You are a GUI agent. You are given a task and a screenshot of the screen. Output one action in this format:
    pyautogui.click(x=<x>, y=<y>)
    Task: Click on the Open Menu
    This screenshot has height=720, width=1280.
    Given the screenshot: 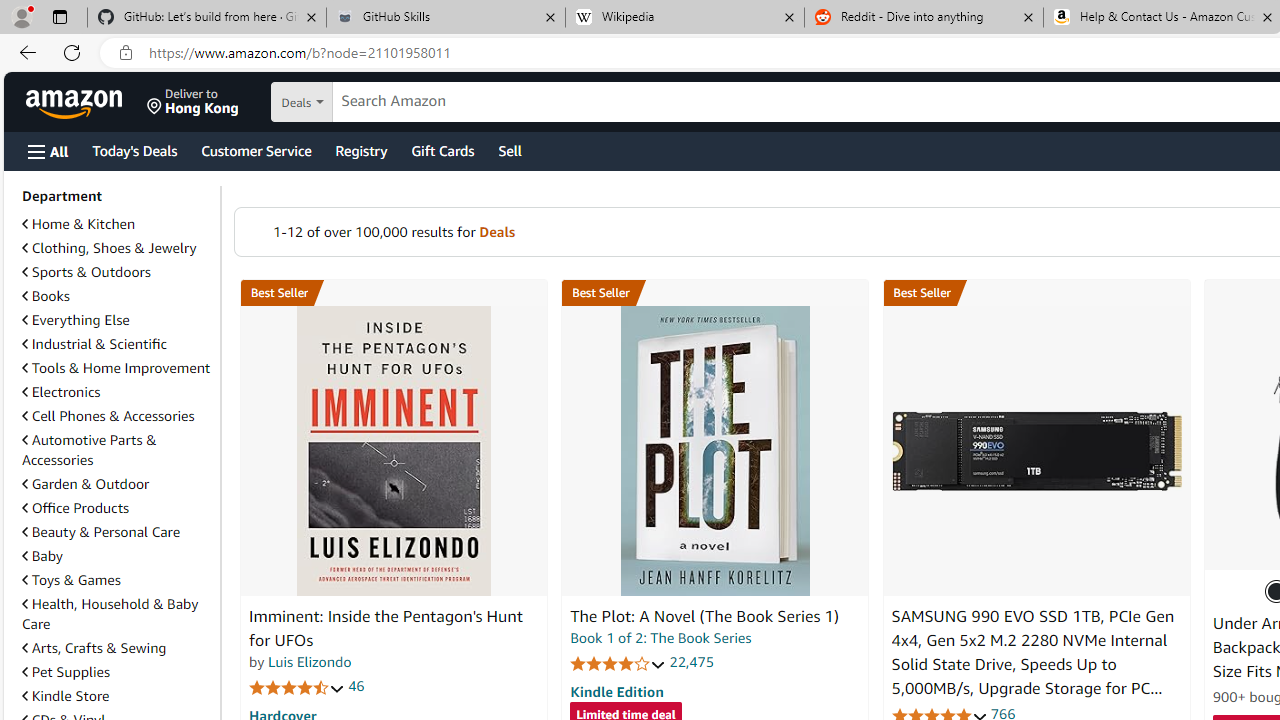 What is the action you would take?
    pyautogui.click(x=48, y=151)
    